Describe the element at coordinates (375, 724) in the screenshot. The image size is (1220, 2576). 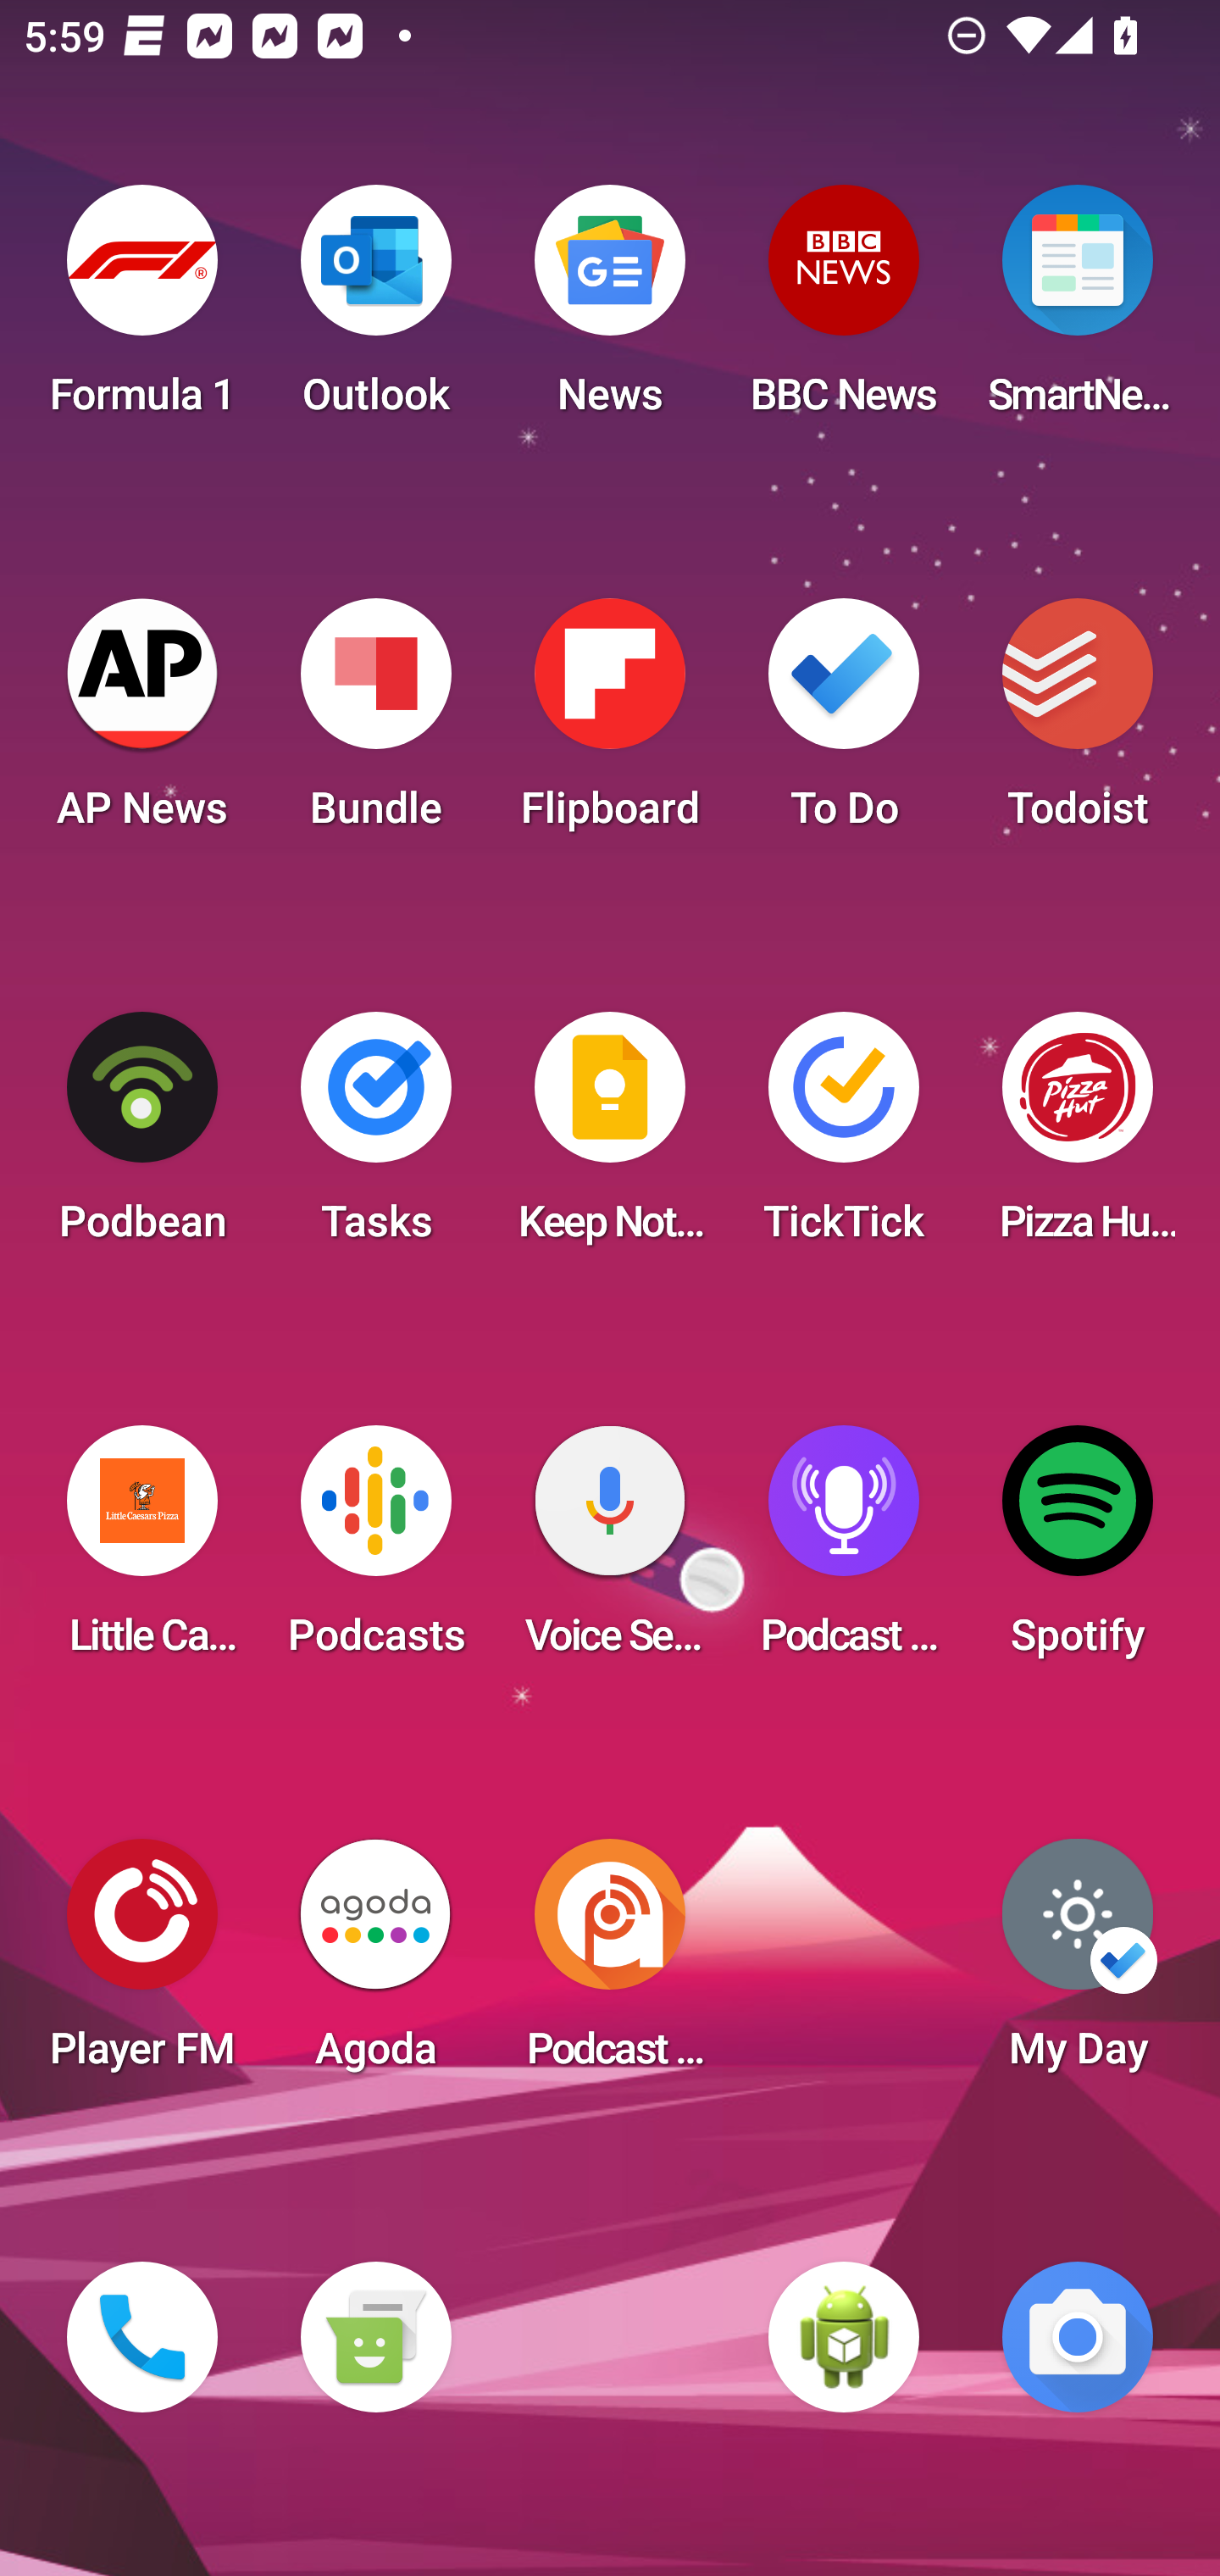
I see `Bundle` at that location.